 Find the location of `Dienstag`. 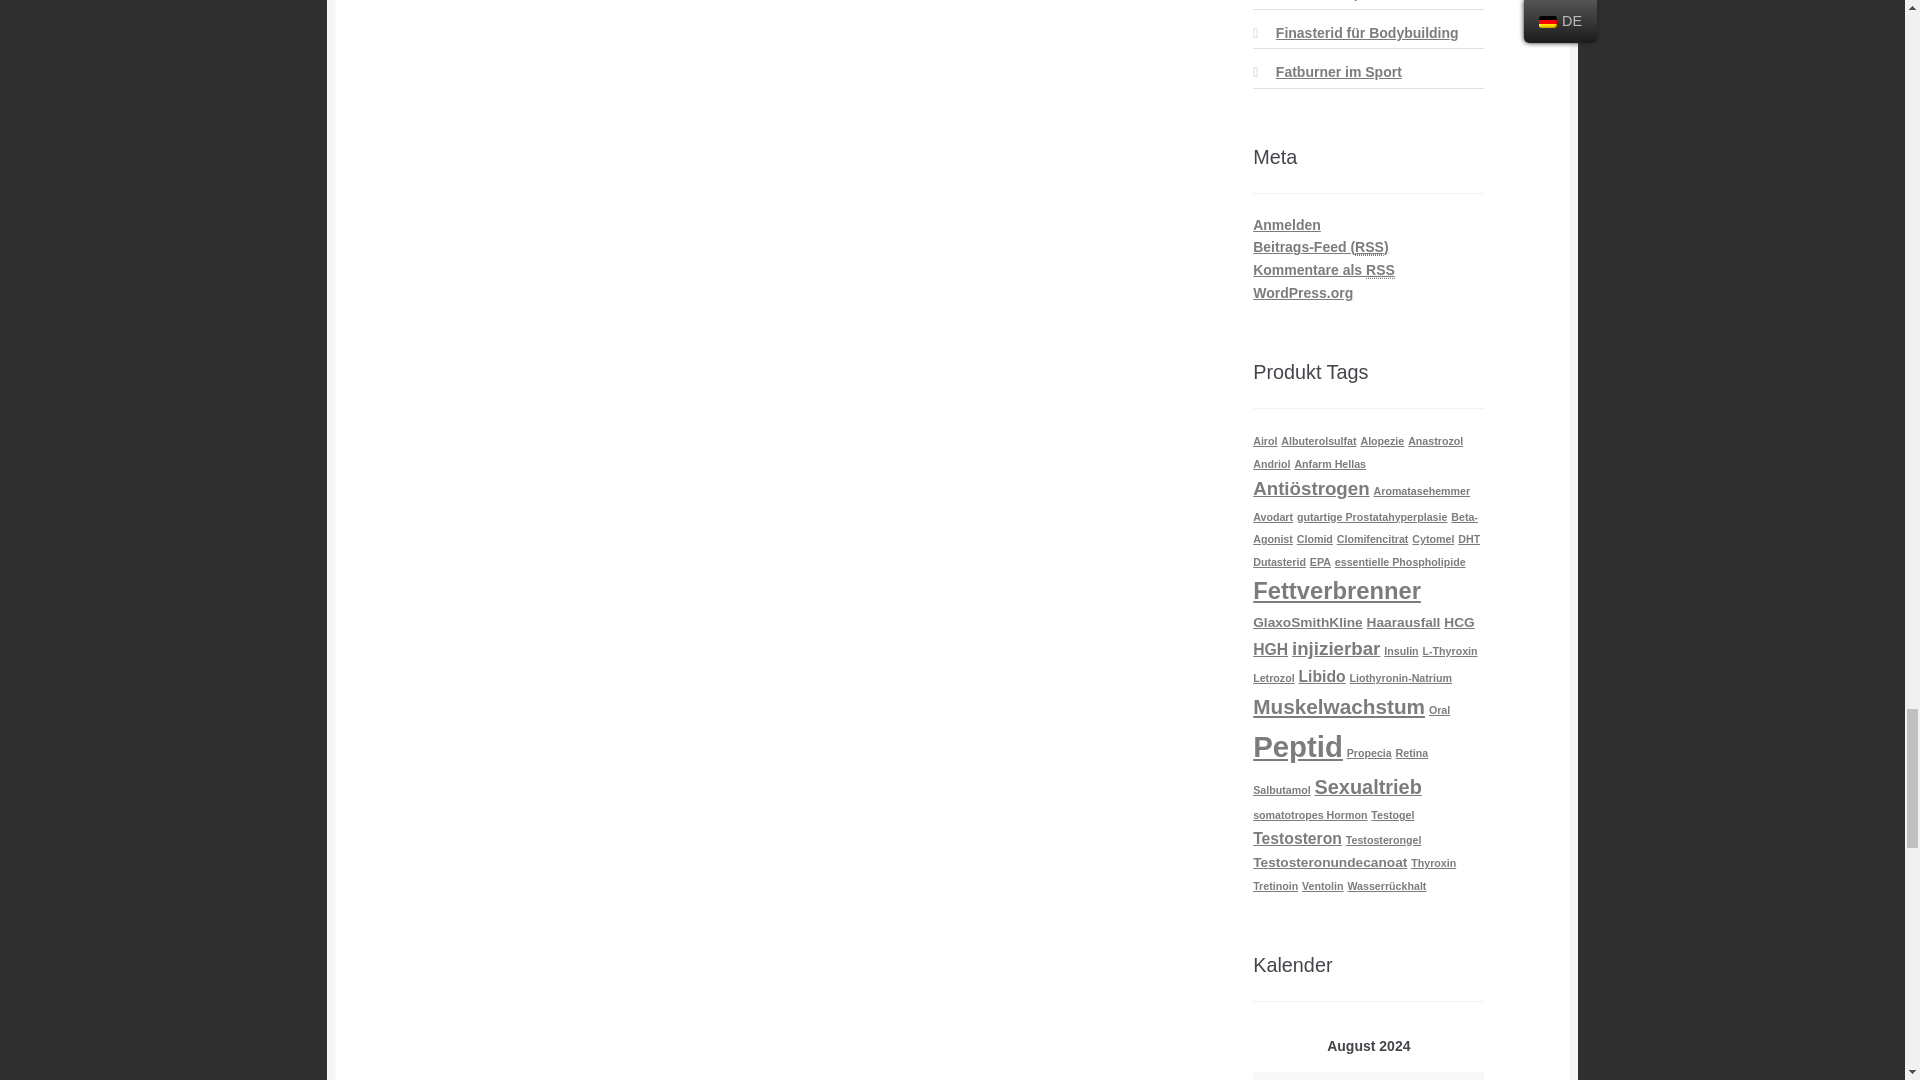

Dienstag is located at coordinates (1302, 1076).